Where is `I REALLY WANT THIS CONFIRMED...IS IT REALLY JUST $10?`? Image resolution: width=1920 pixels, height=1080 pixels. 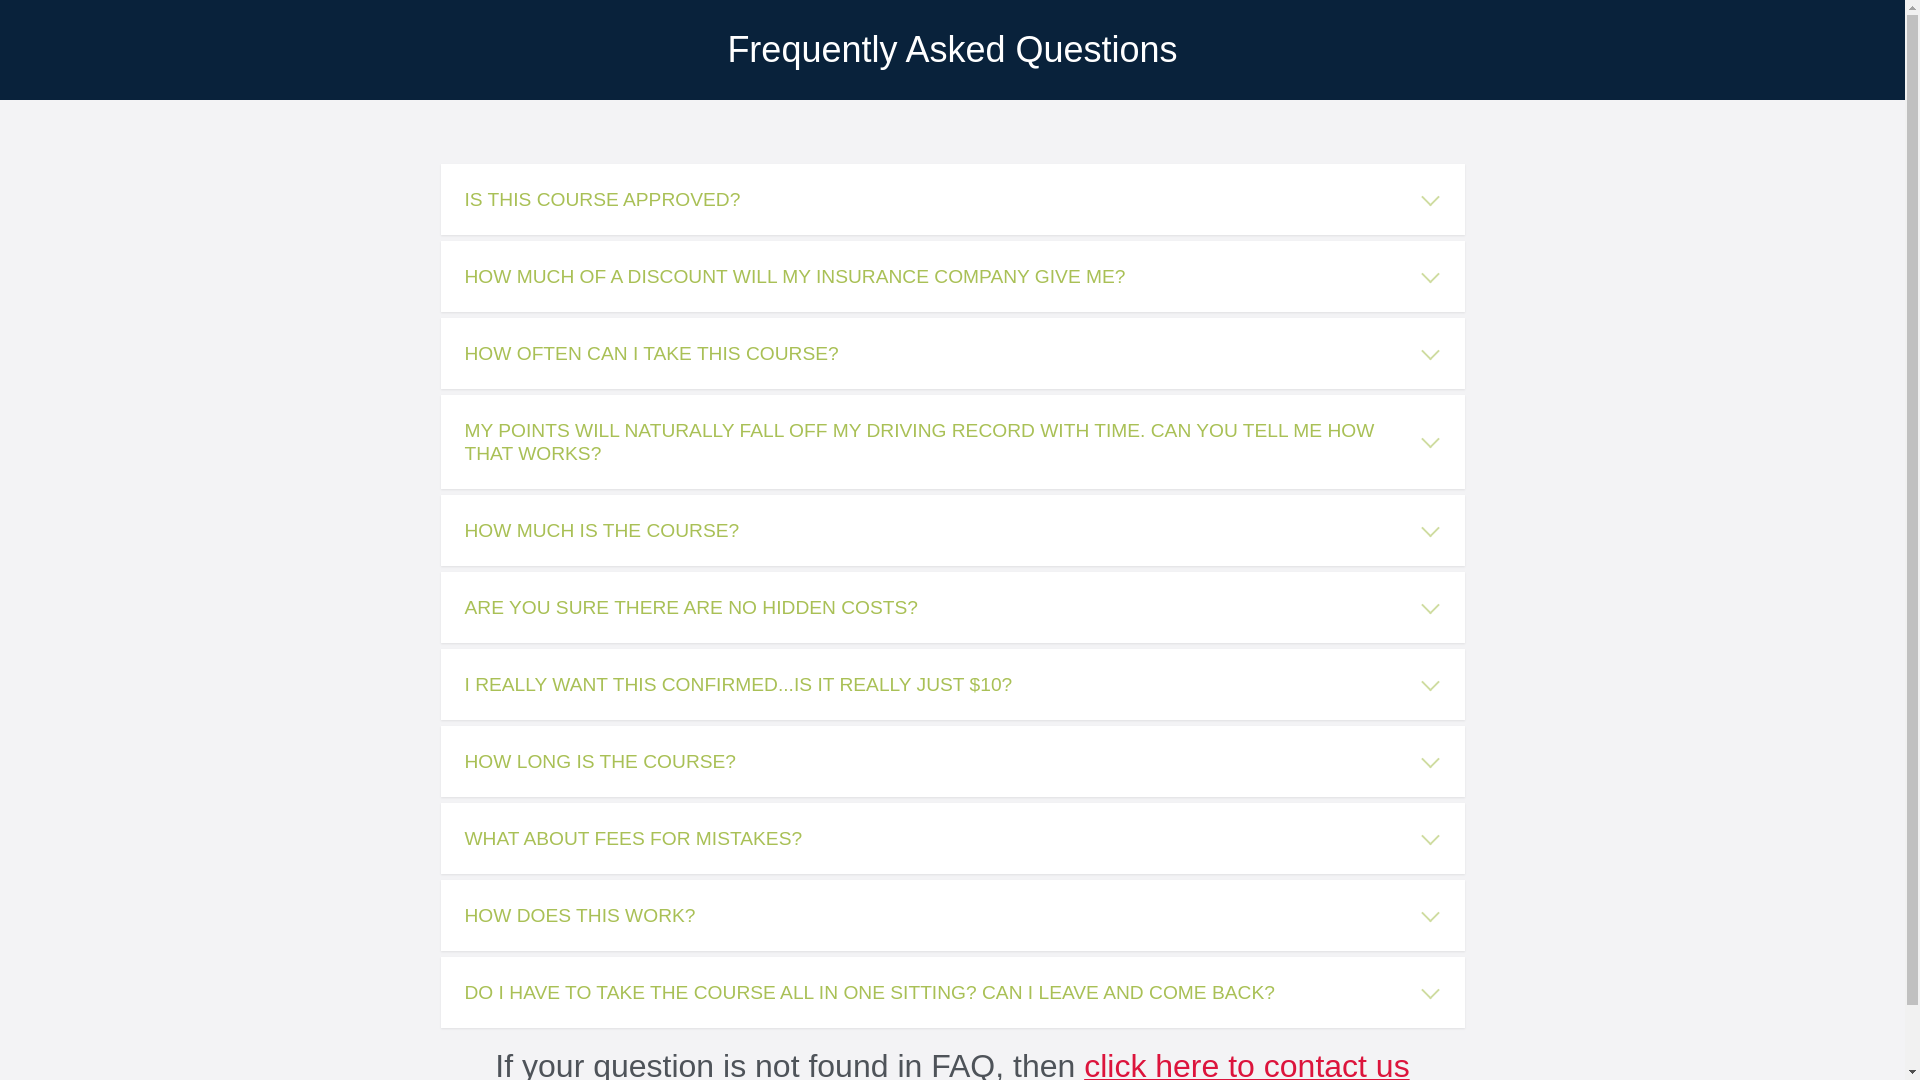 I REALLY WANT THIS CONFIRMED...IS IT REALLY JUST $10? is located at coordinates (952, 684).